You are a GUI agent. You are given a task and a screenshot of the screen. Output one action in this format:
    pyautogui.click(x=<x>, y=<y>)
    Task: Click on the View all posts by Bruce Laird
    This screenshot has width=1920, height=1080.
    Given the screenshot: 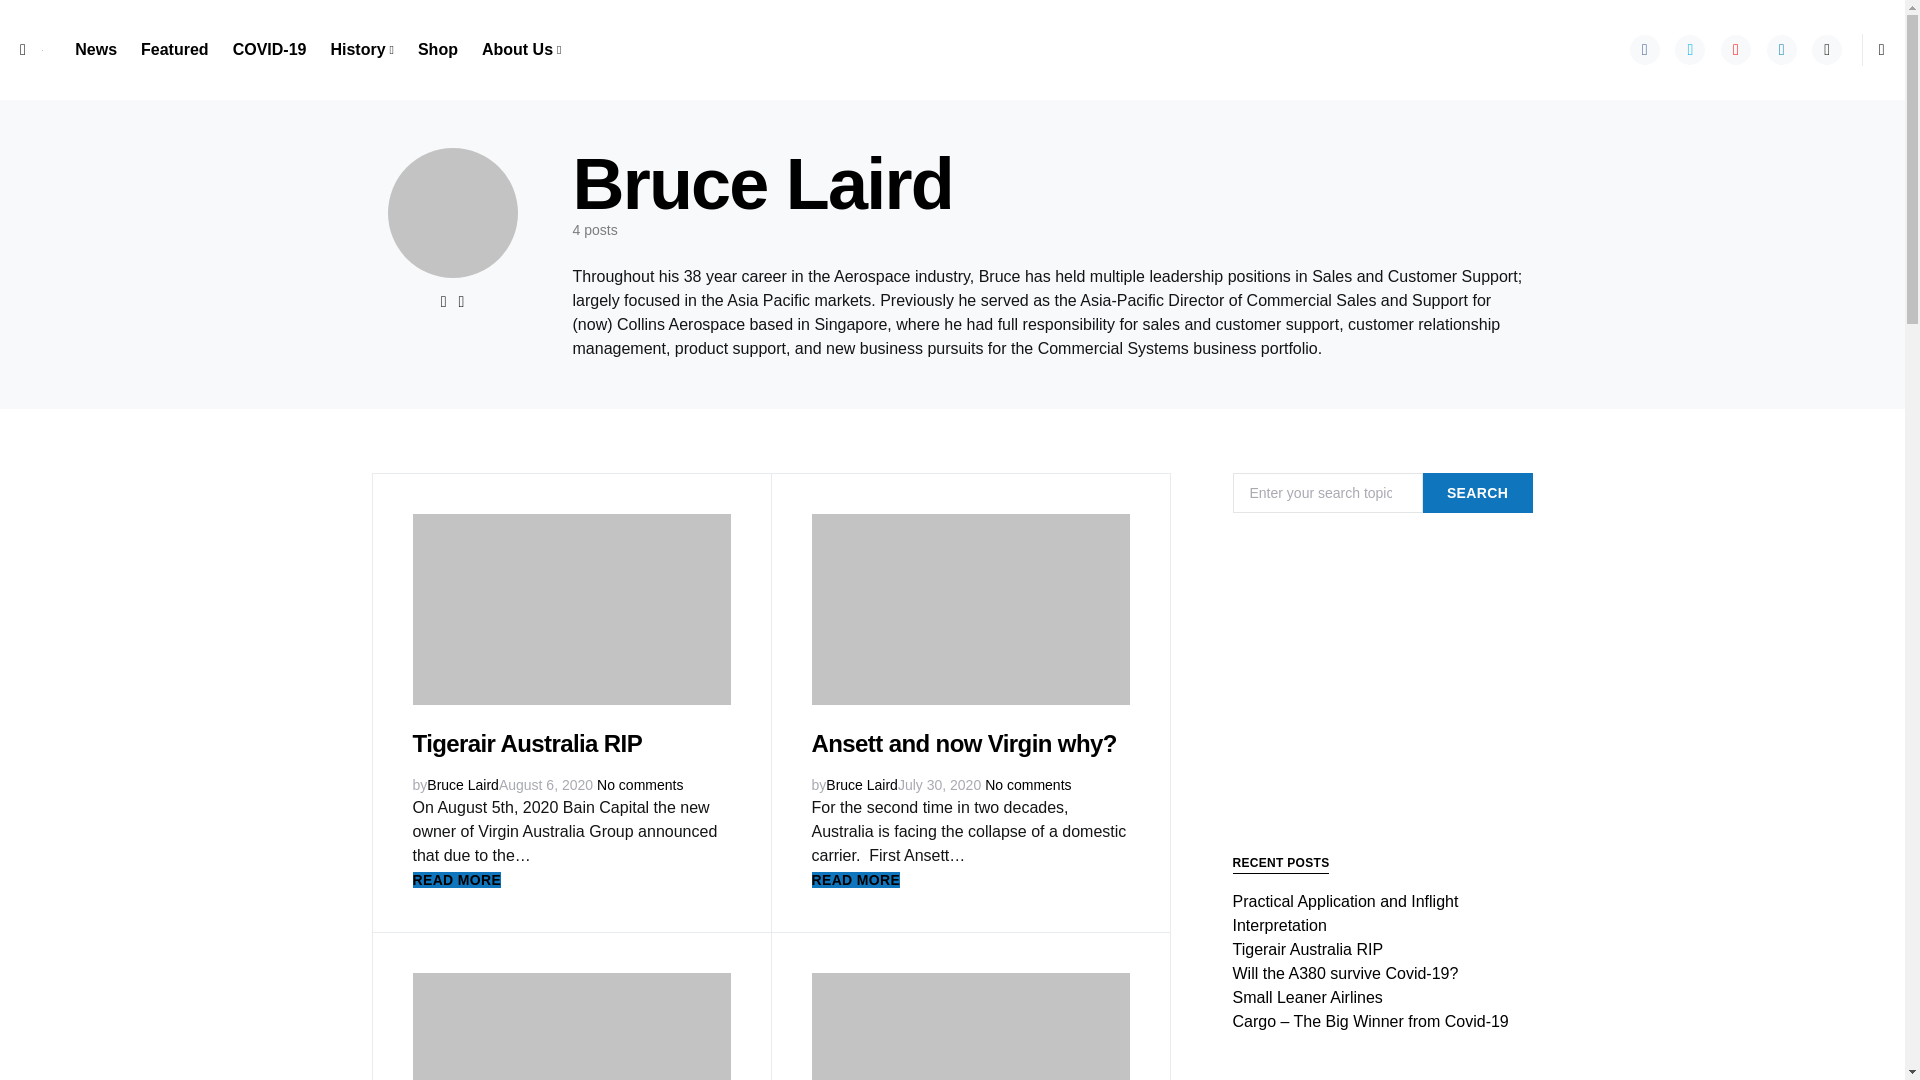 What is the action you would take?
    pyautogui.click(x=462, y=784)
    